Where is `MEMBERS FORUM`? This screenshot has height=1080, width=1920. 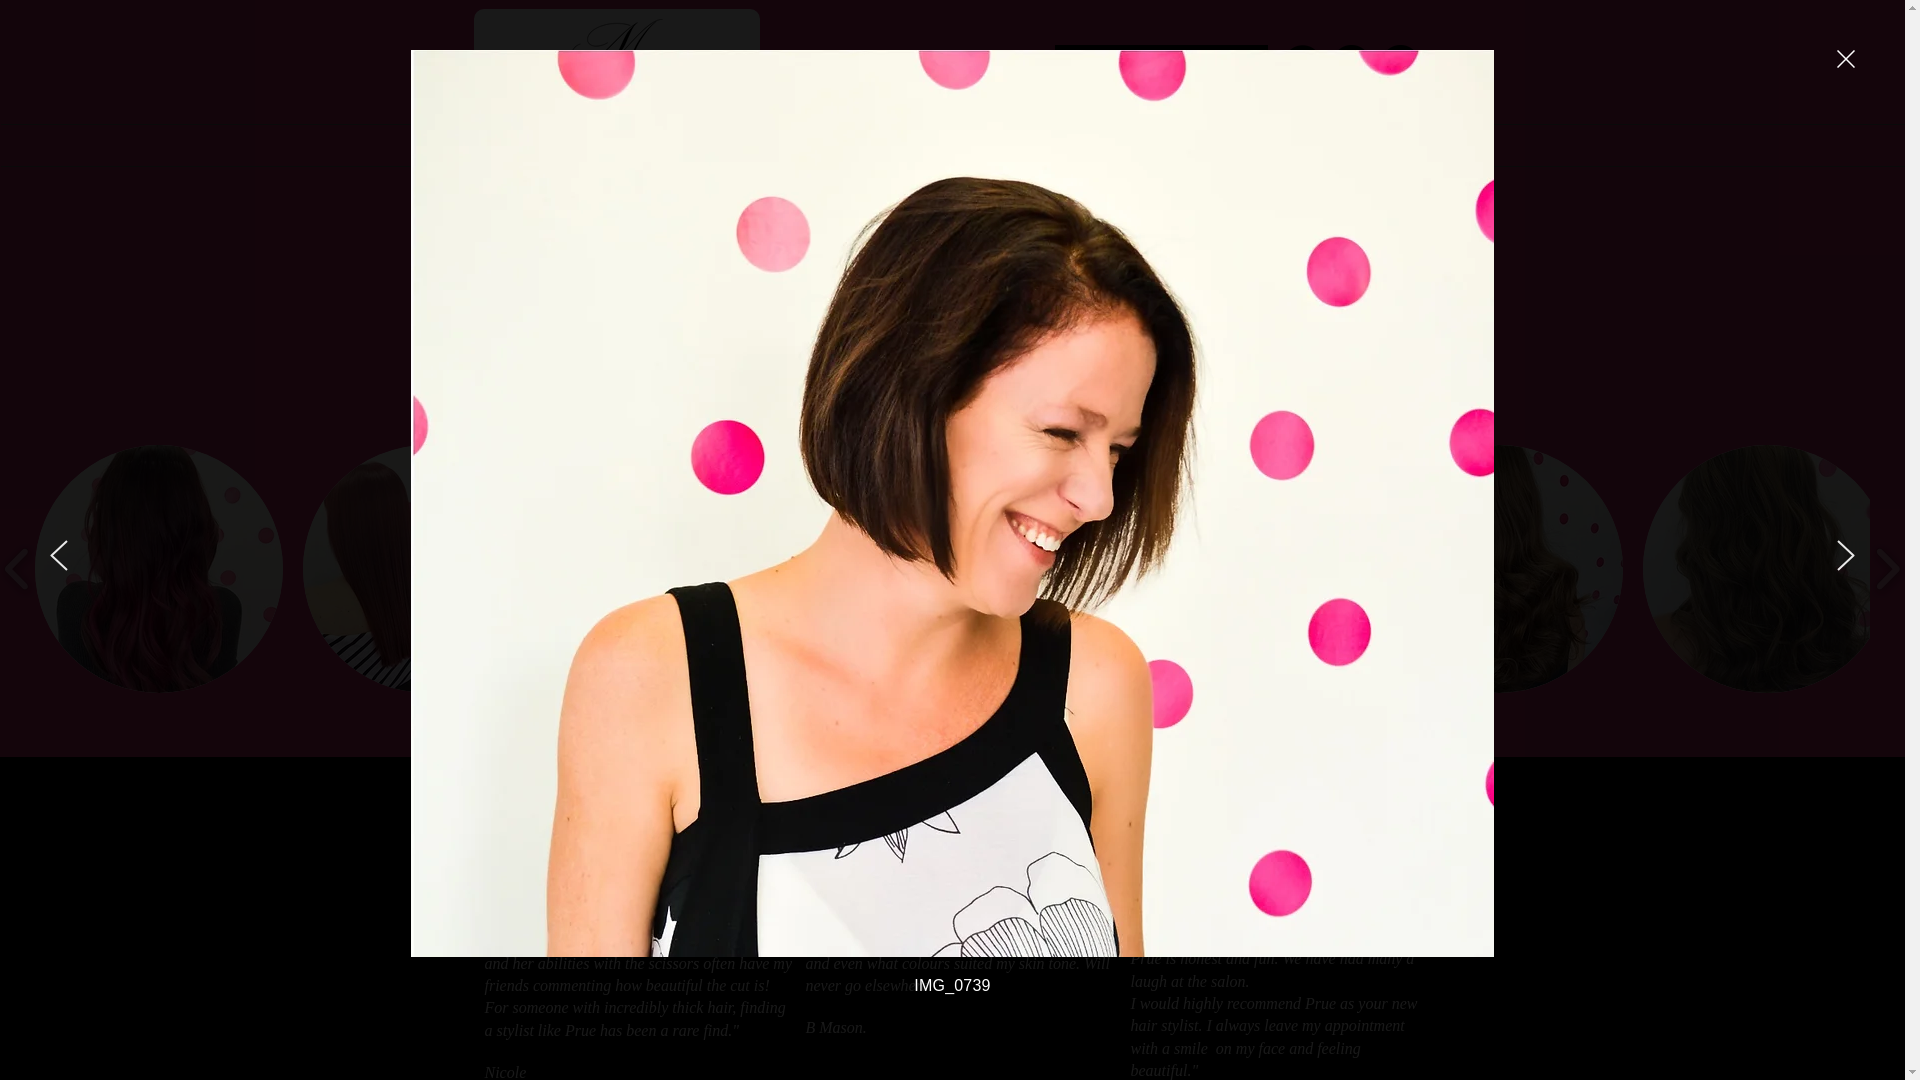 MEMBERS FORUM is located at coordinates (1340, 146).